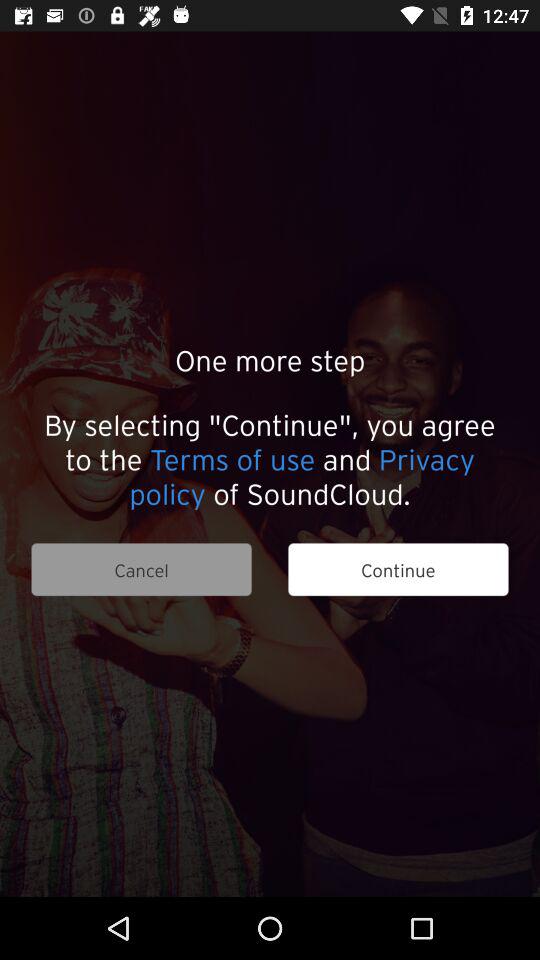 The height and width of the screenshot is (960, 540). I want to click on tap the item to the left of continue, so click(141, 570).